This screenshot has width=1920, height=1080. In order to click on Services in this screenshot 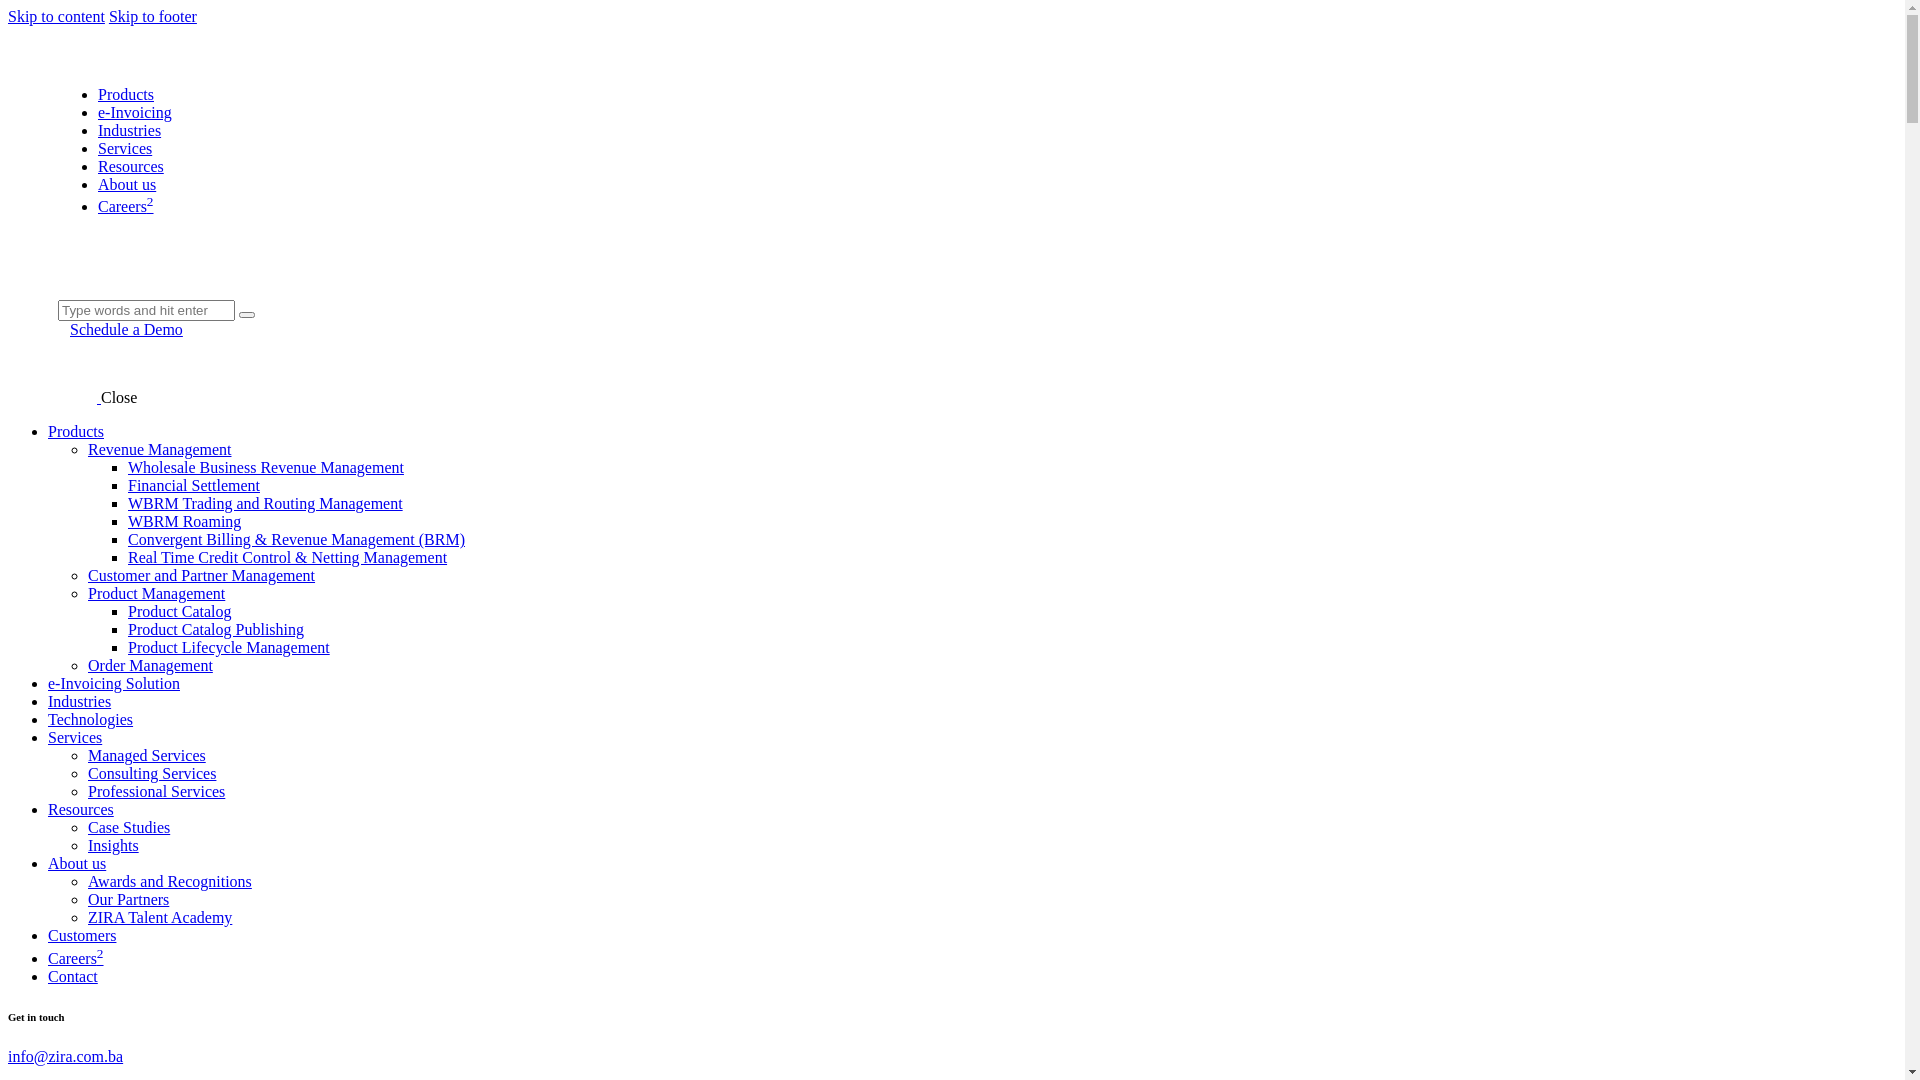, I will do `click(125, 148)`.